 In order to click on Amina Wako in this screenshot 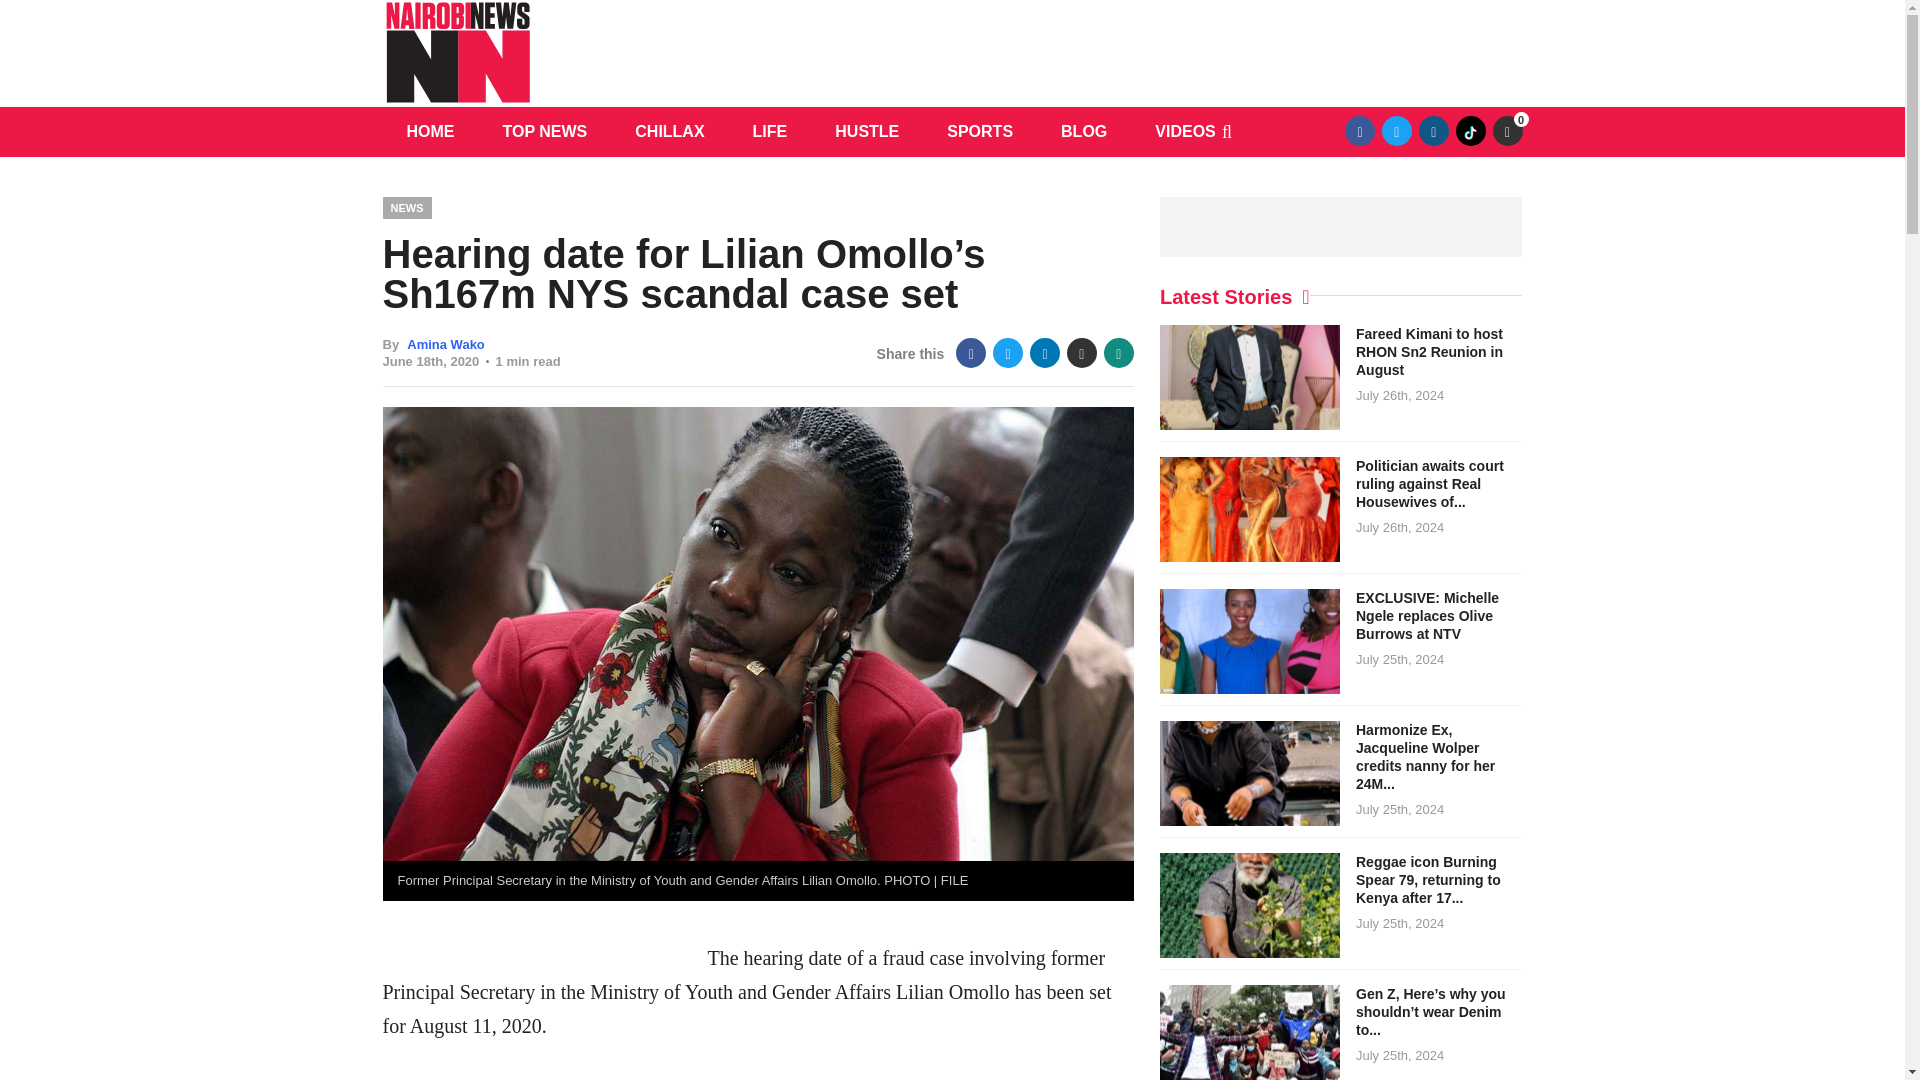, I will do `click(446, 344)`.